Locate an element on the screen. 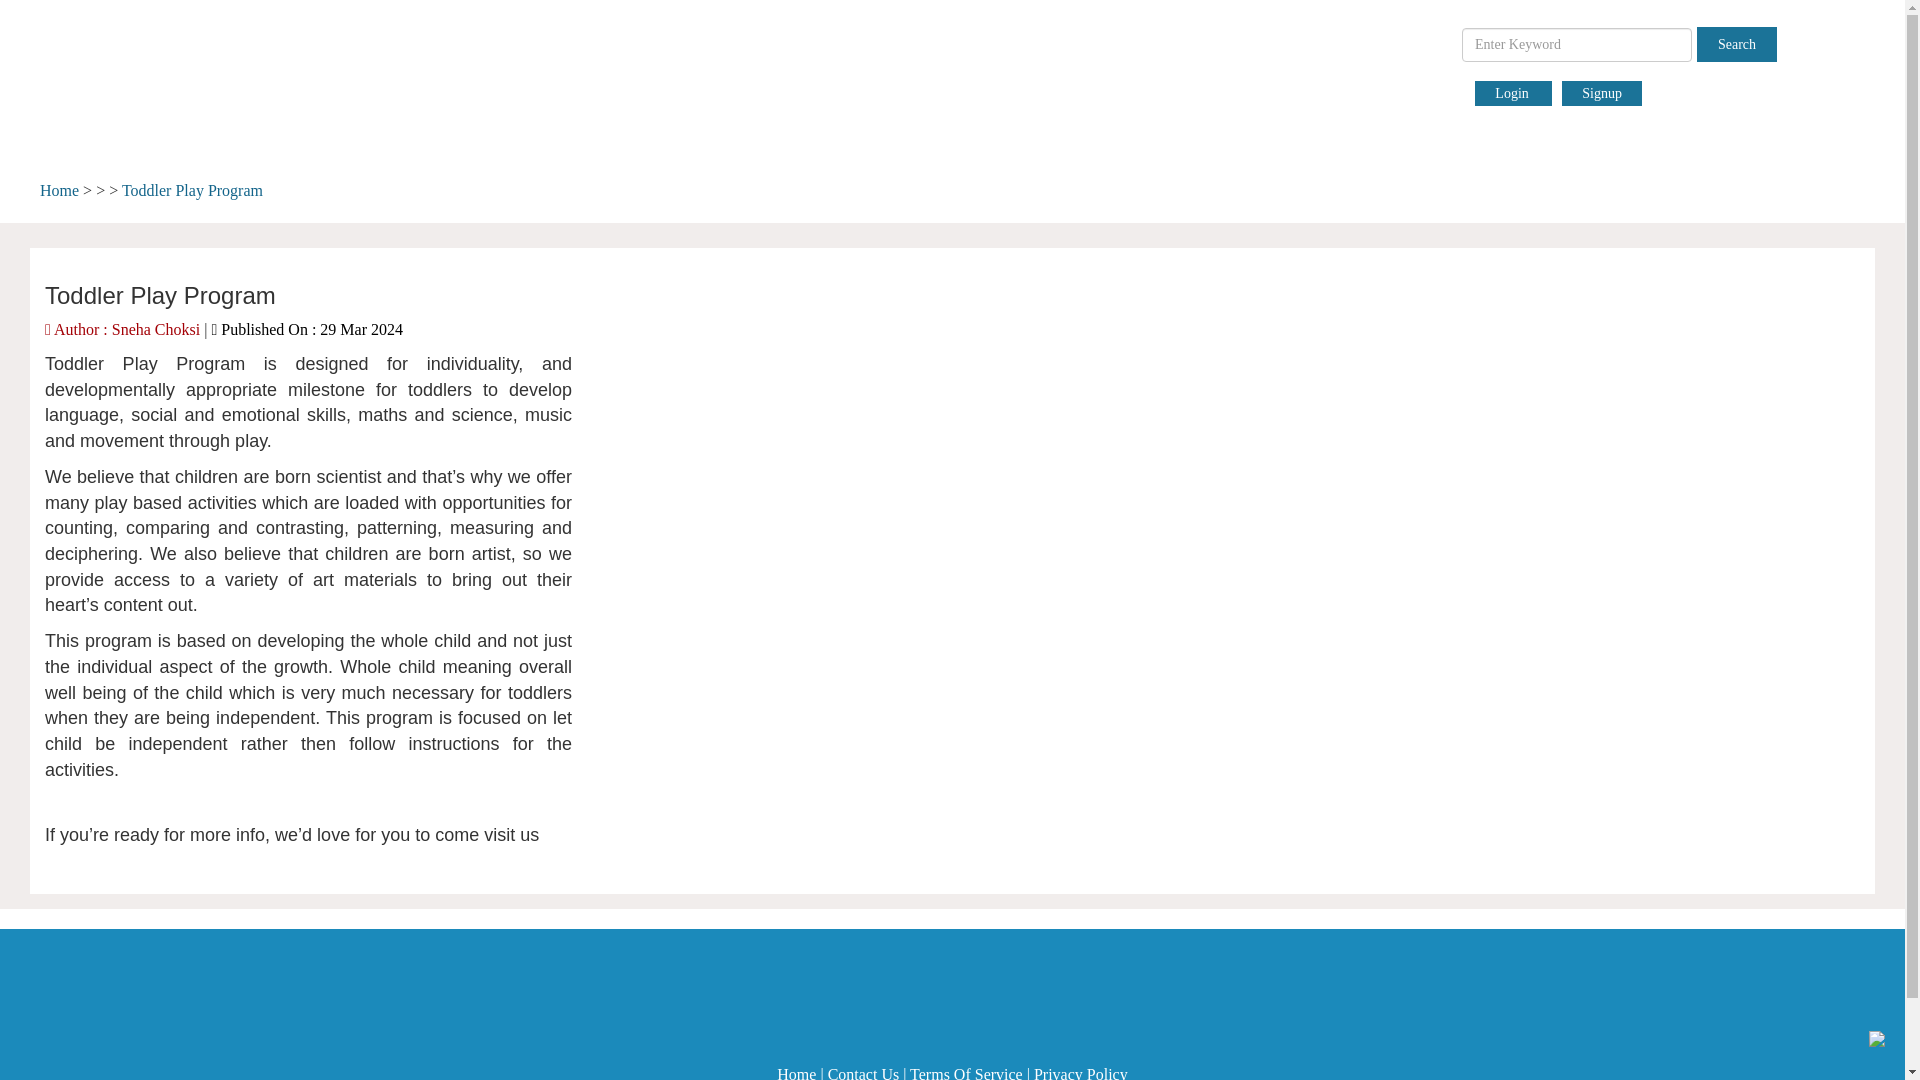 The image size is (1920, 1080). Login is located at coordinates (1512, 93).